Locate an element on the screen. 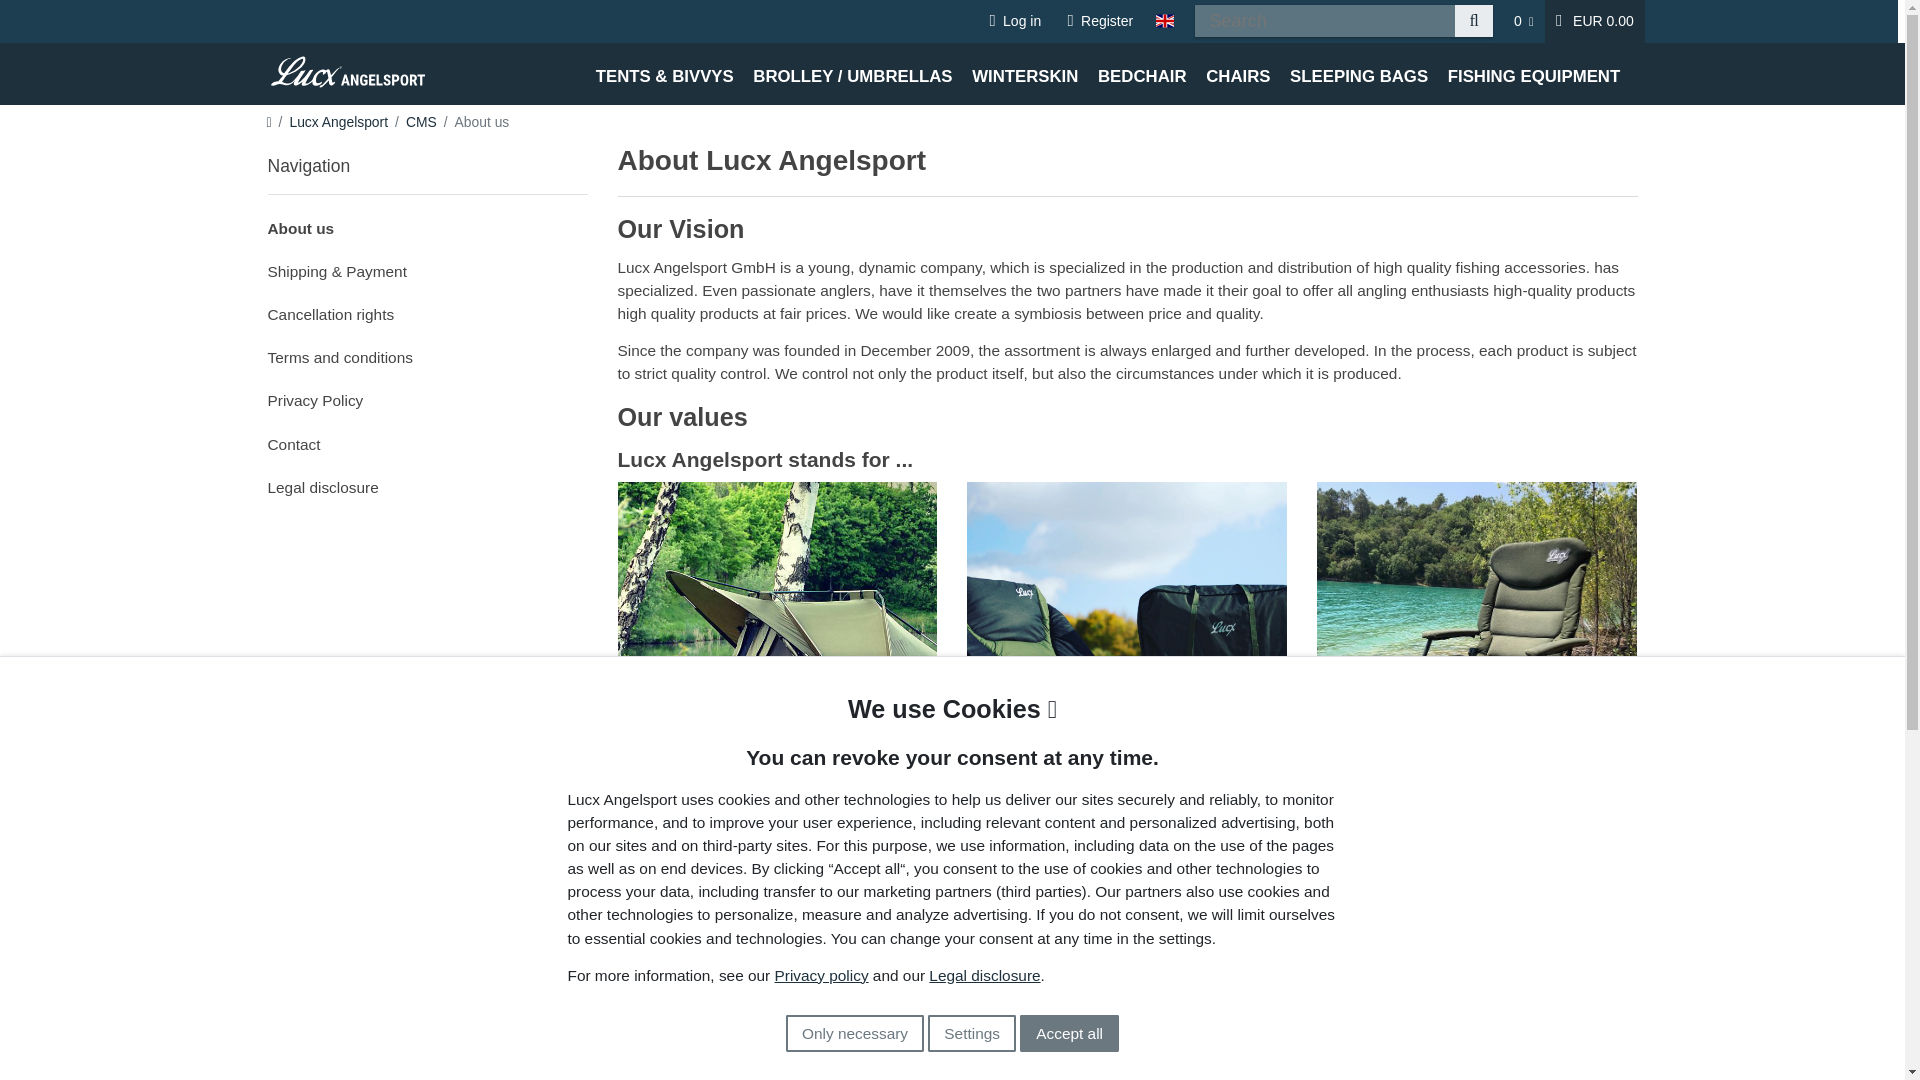 Image resolution: width=1920 pixels, height=1080 pixels. Terms and conditions is located at coordinates (428, 354).